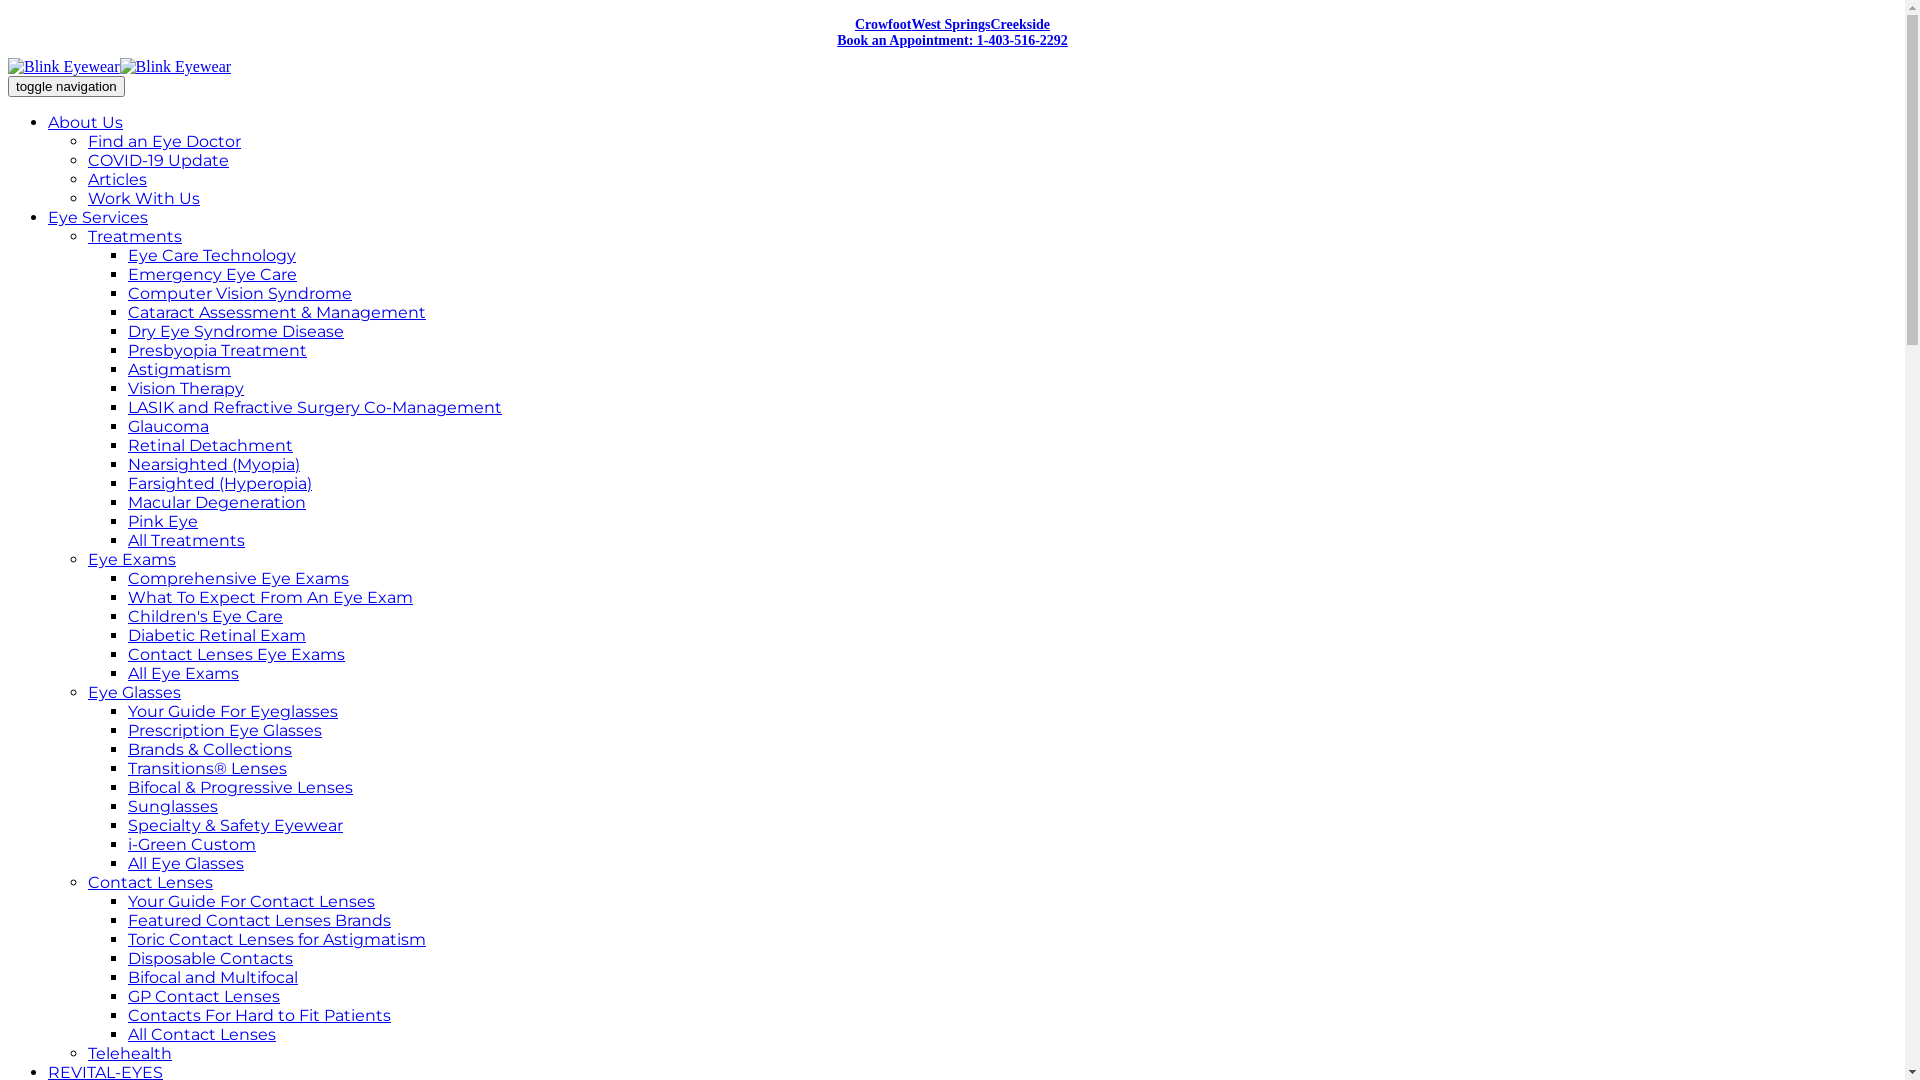  I want to click on Contacts For Hard to Fit Patients, so click(260, 1016).